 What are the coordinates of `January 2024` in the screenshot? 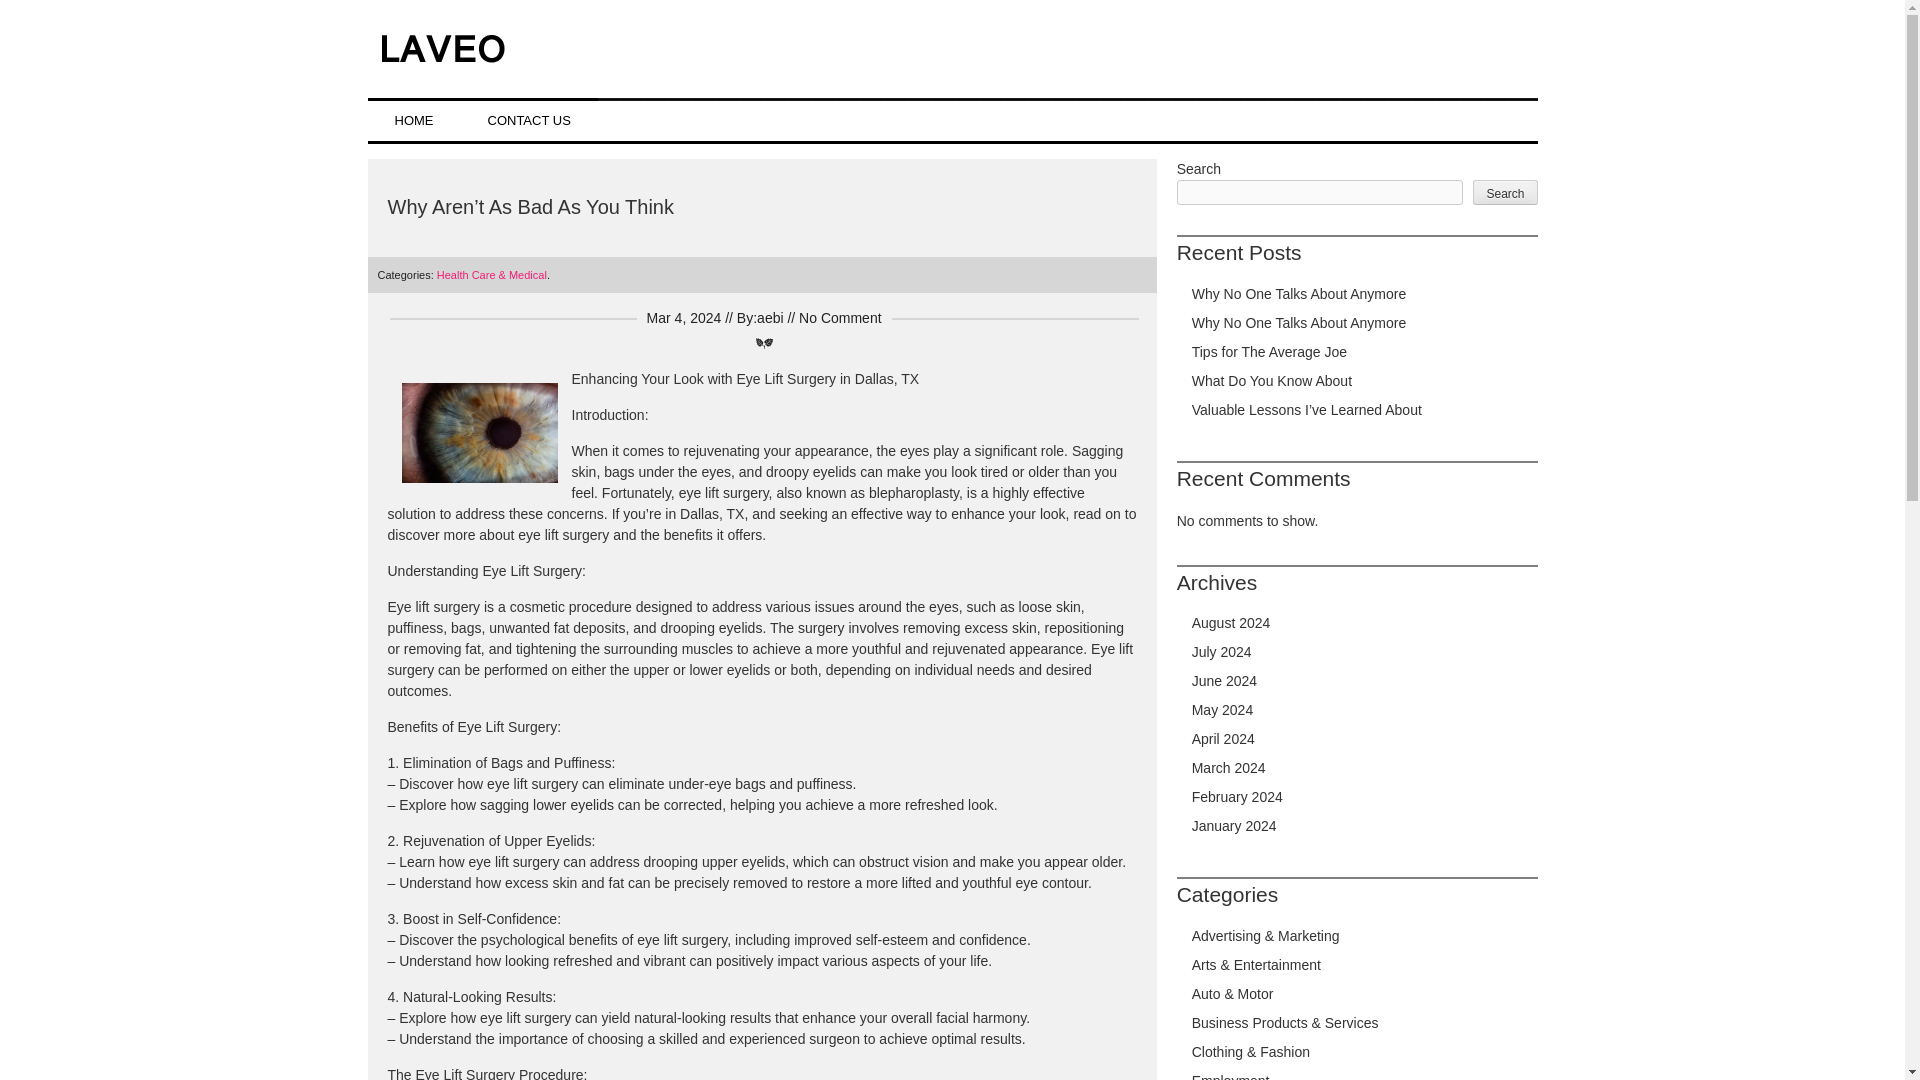 It's located at (1234, 825).